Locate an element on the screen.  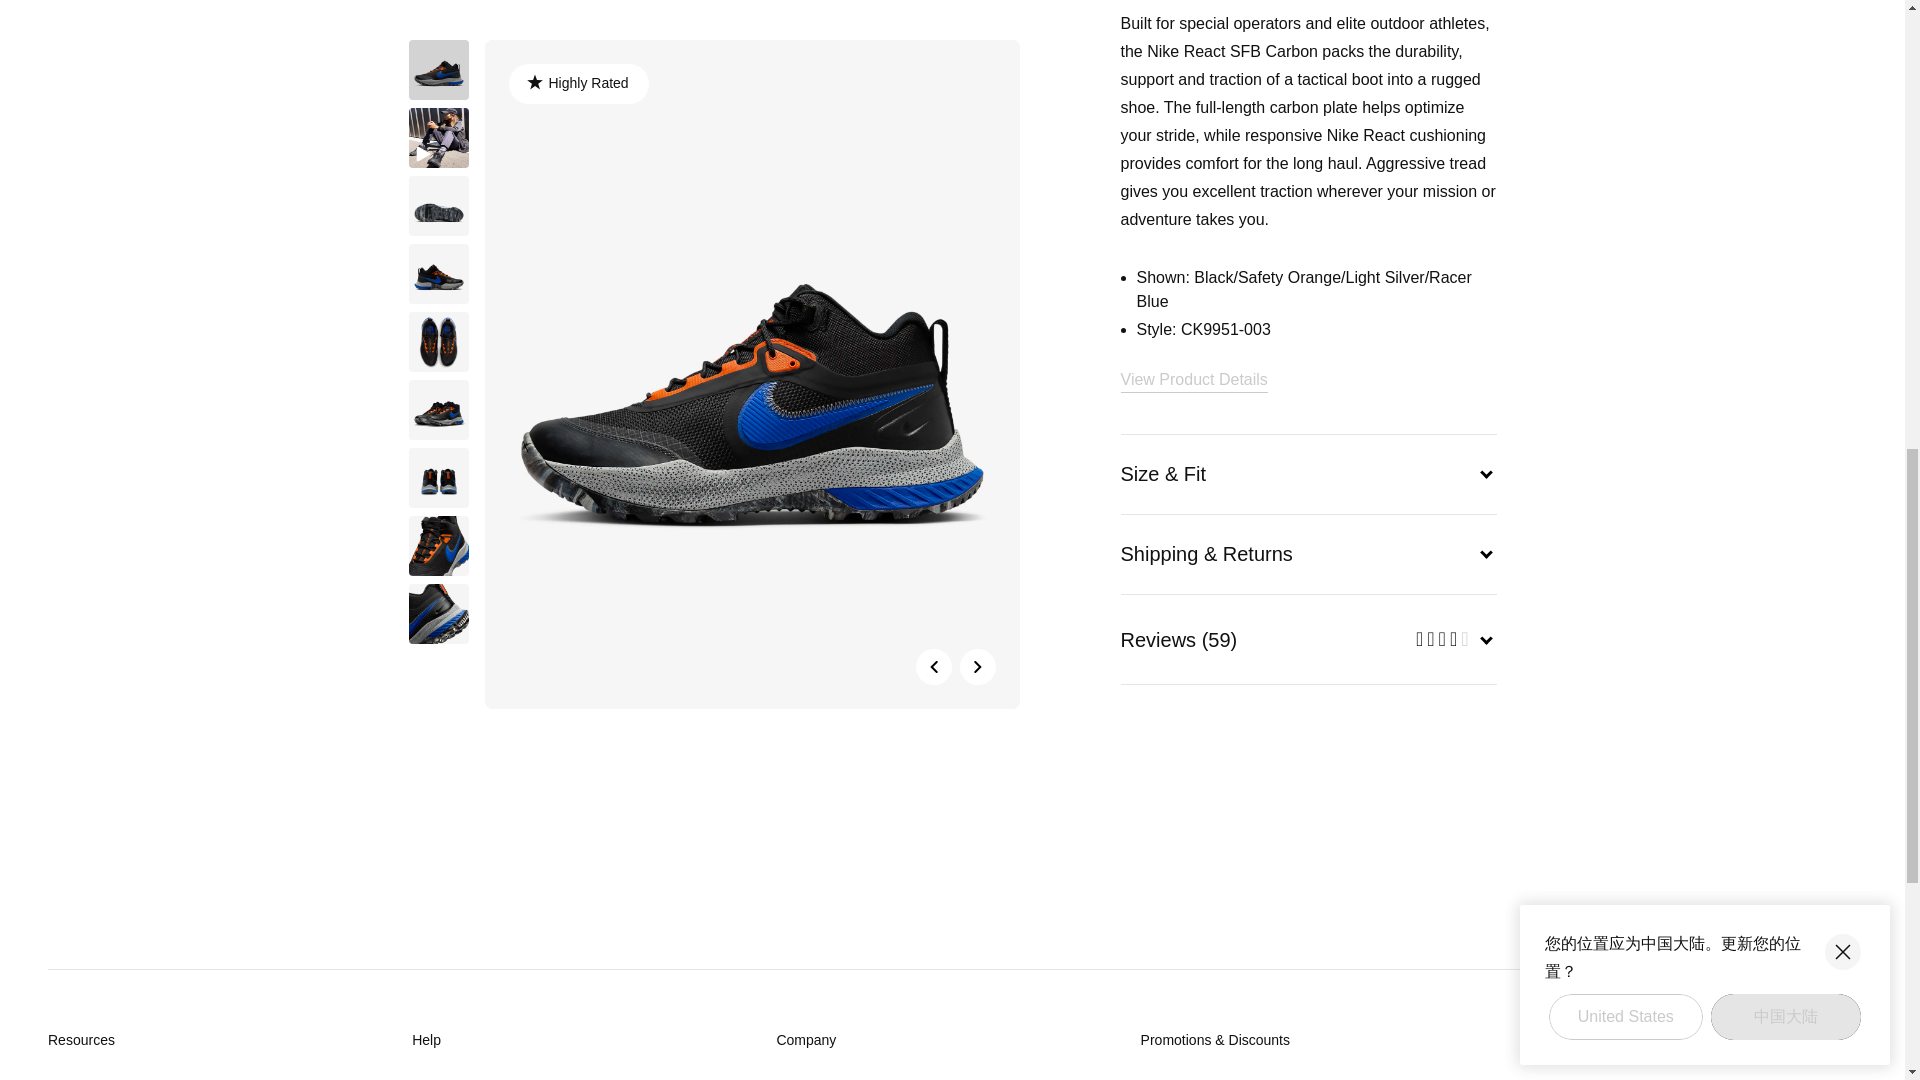
Selected Location: United States is located at coordinates (1804, 1040).